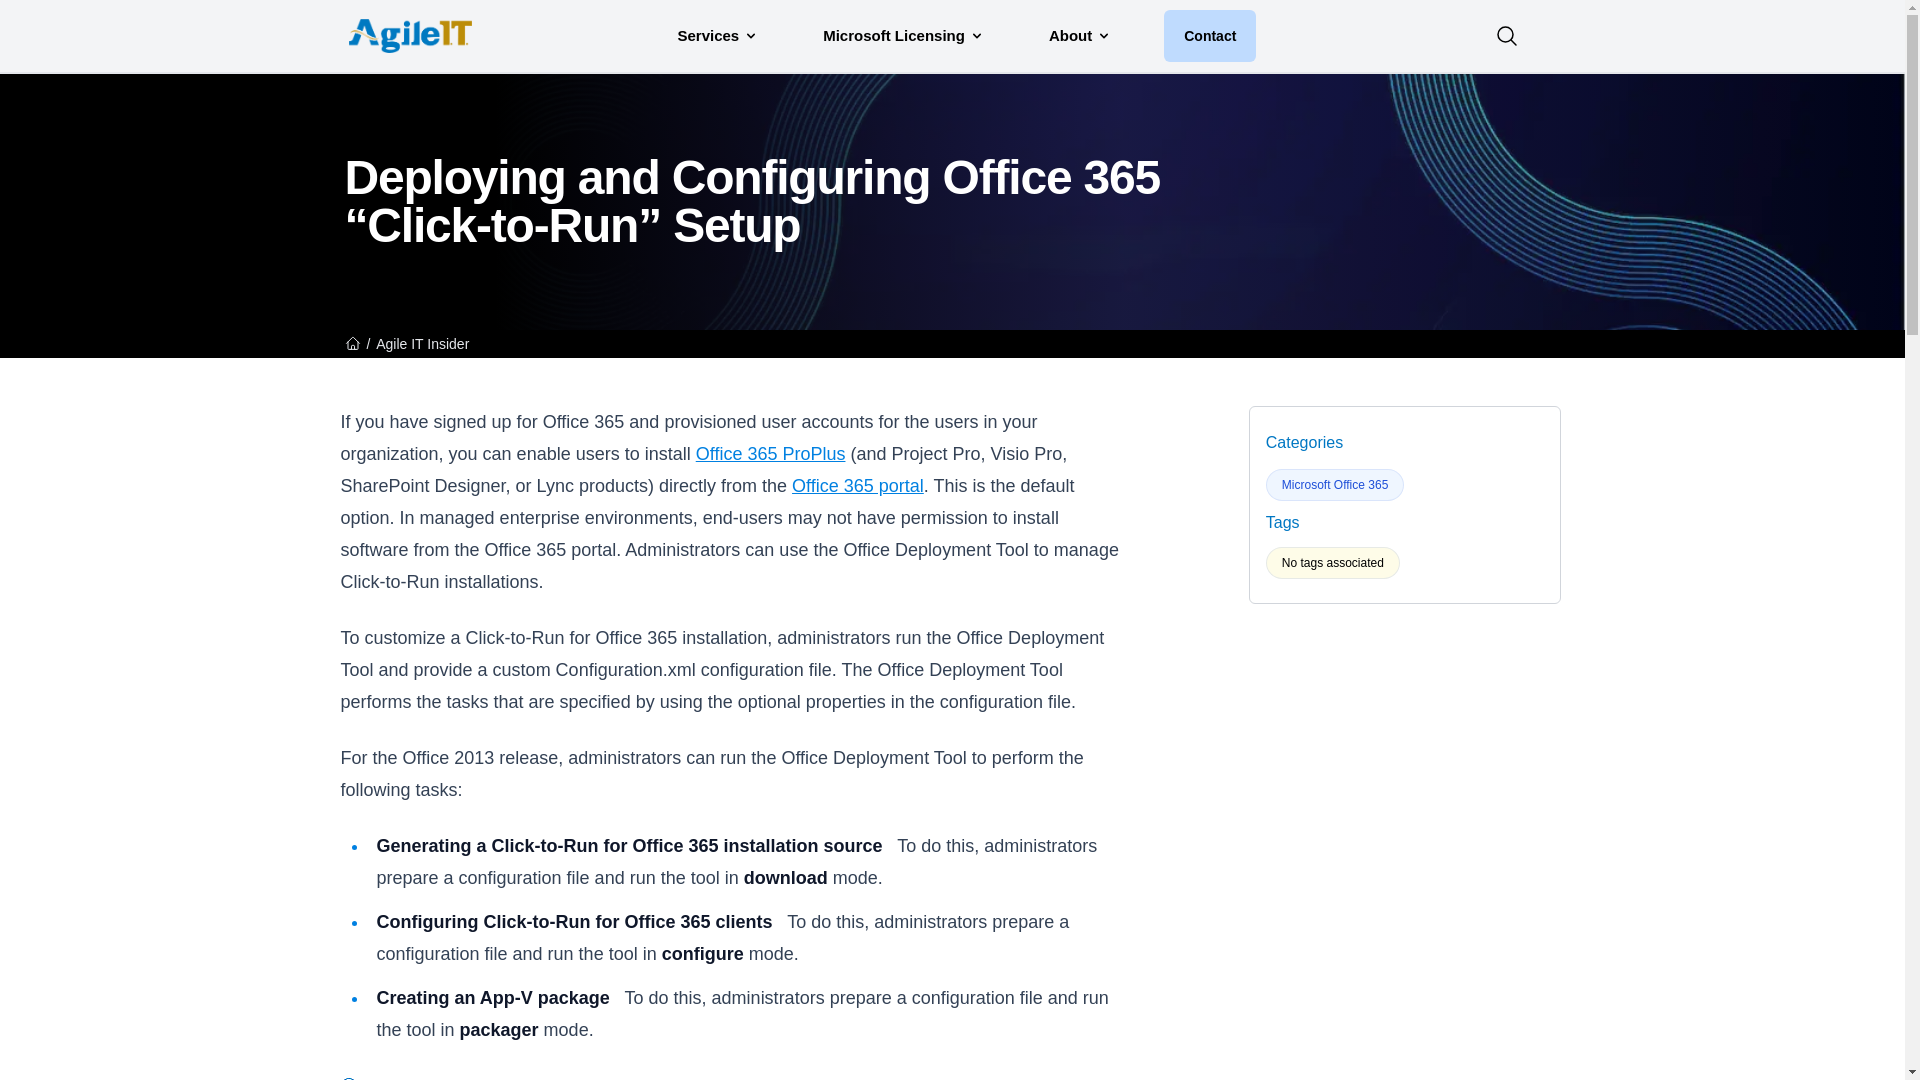 The image size is (1920, 1080). I want to click on Services, so click(718, 35).